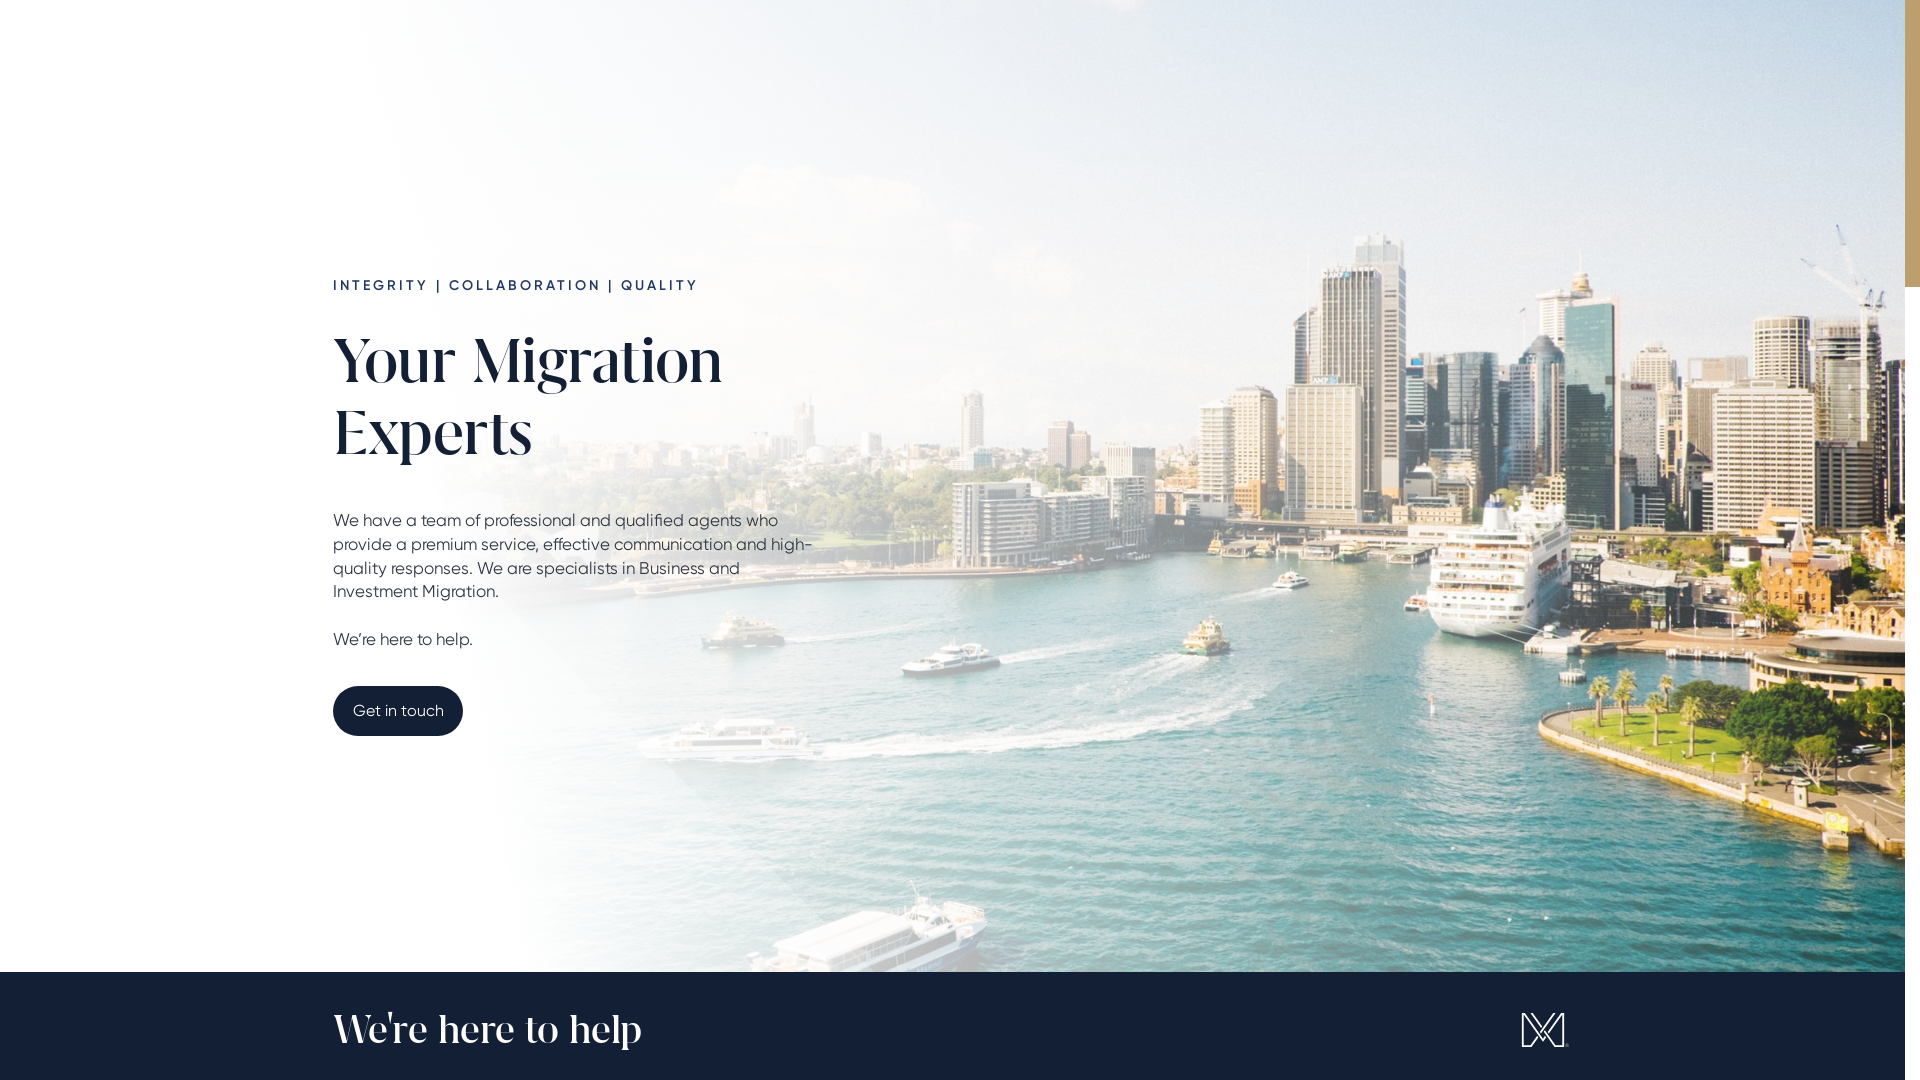 This screenshot has height=1080, width=1920. Describe the element at coordinates (1030, 57) in the screenshot. I see `Pricing` at that location.